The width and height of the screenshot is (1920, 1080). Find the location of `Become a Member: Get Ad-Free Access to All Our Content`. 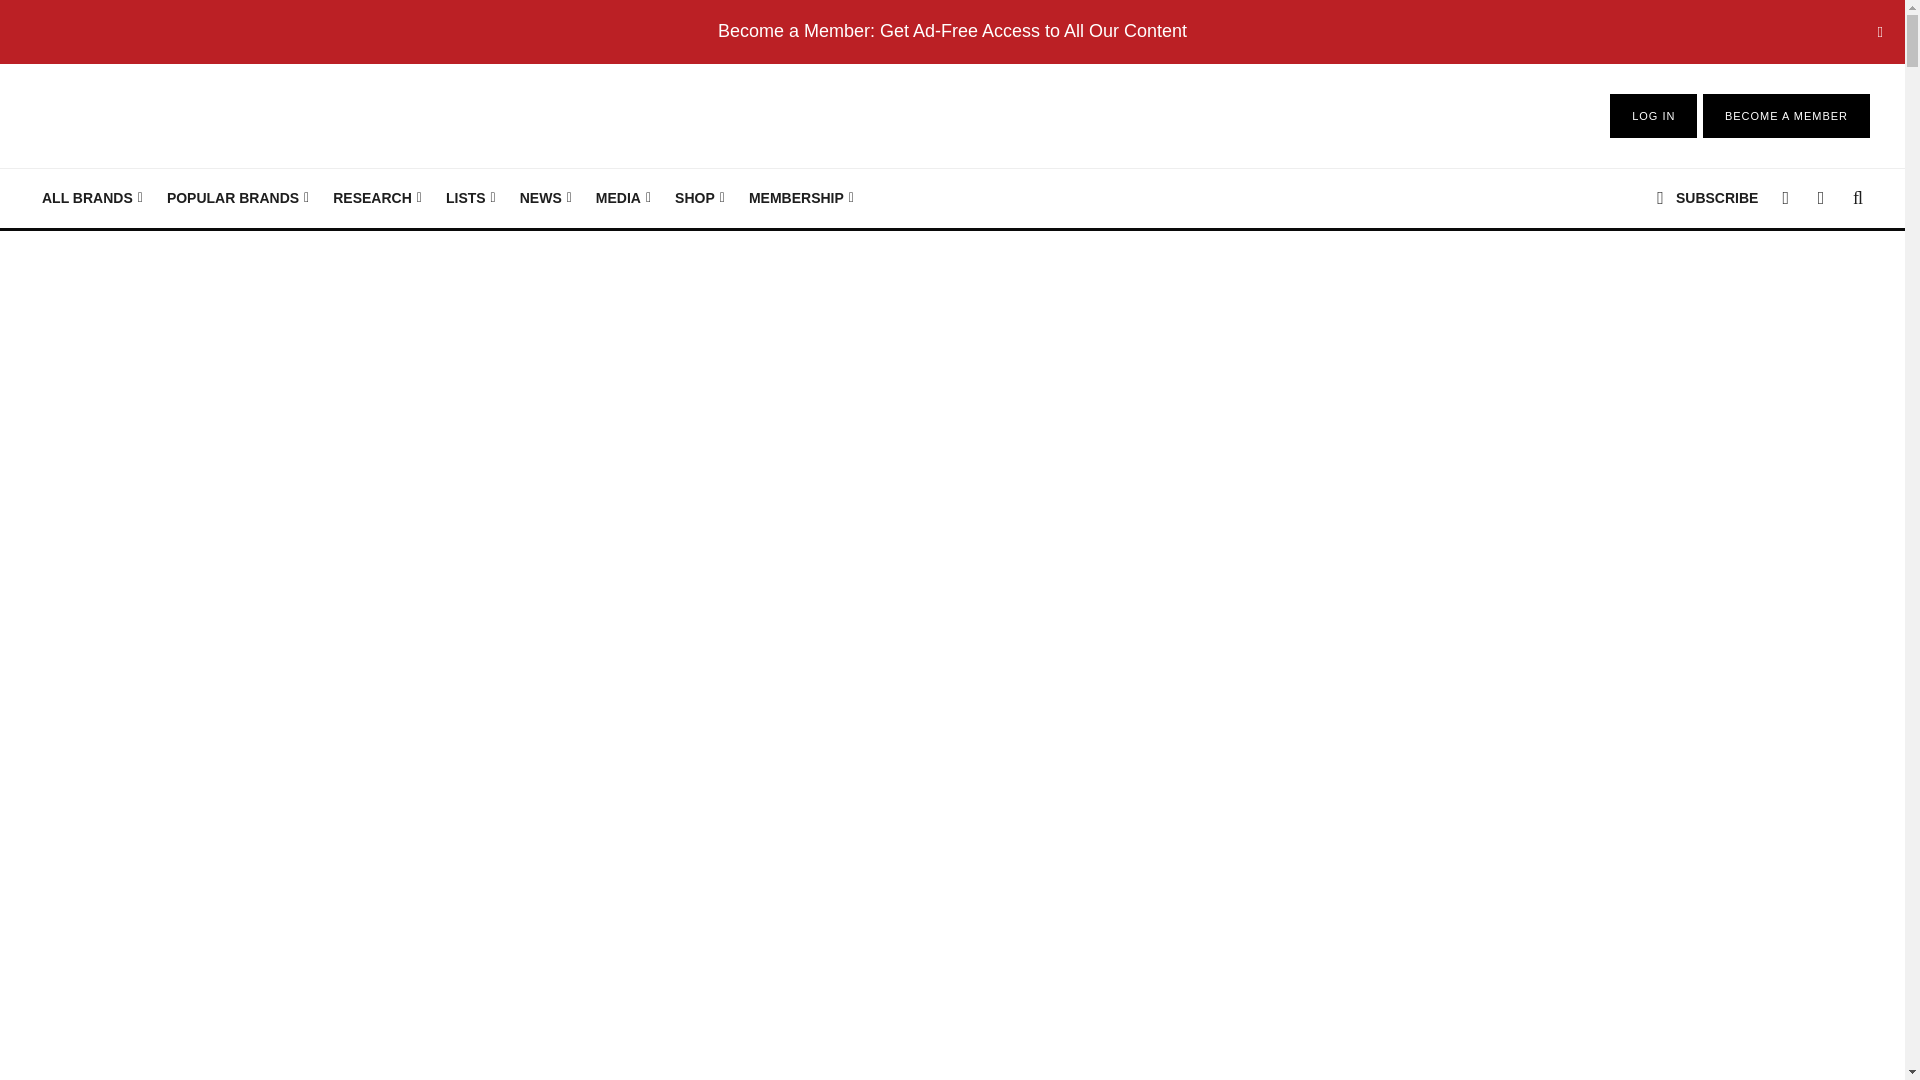

Become a Member: Get Ad-Free Access to All Our Content is located at coordinates (952, 30).